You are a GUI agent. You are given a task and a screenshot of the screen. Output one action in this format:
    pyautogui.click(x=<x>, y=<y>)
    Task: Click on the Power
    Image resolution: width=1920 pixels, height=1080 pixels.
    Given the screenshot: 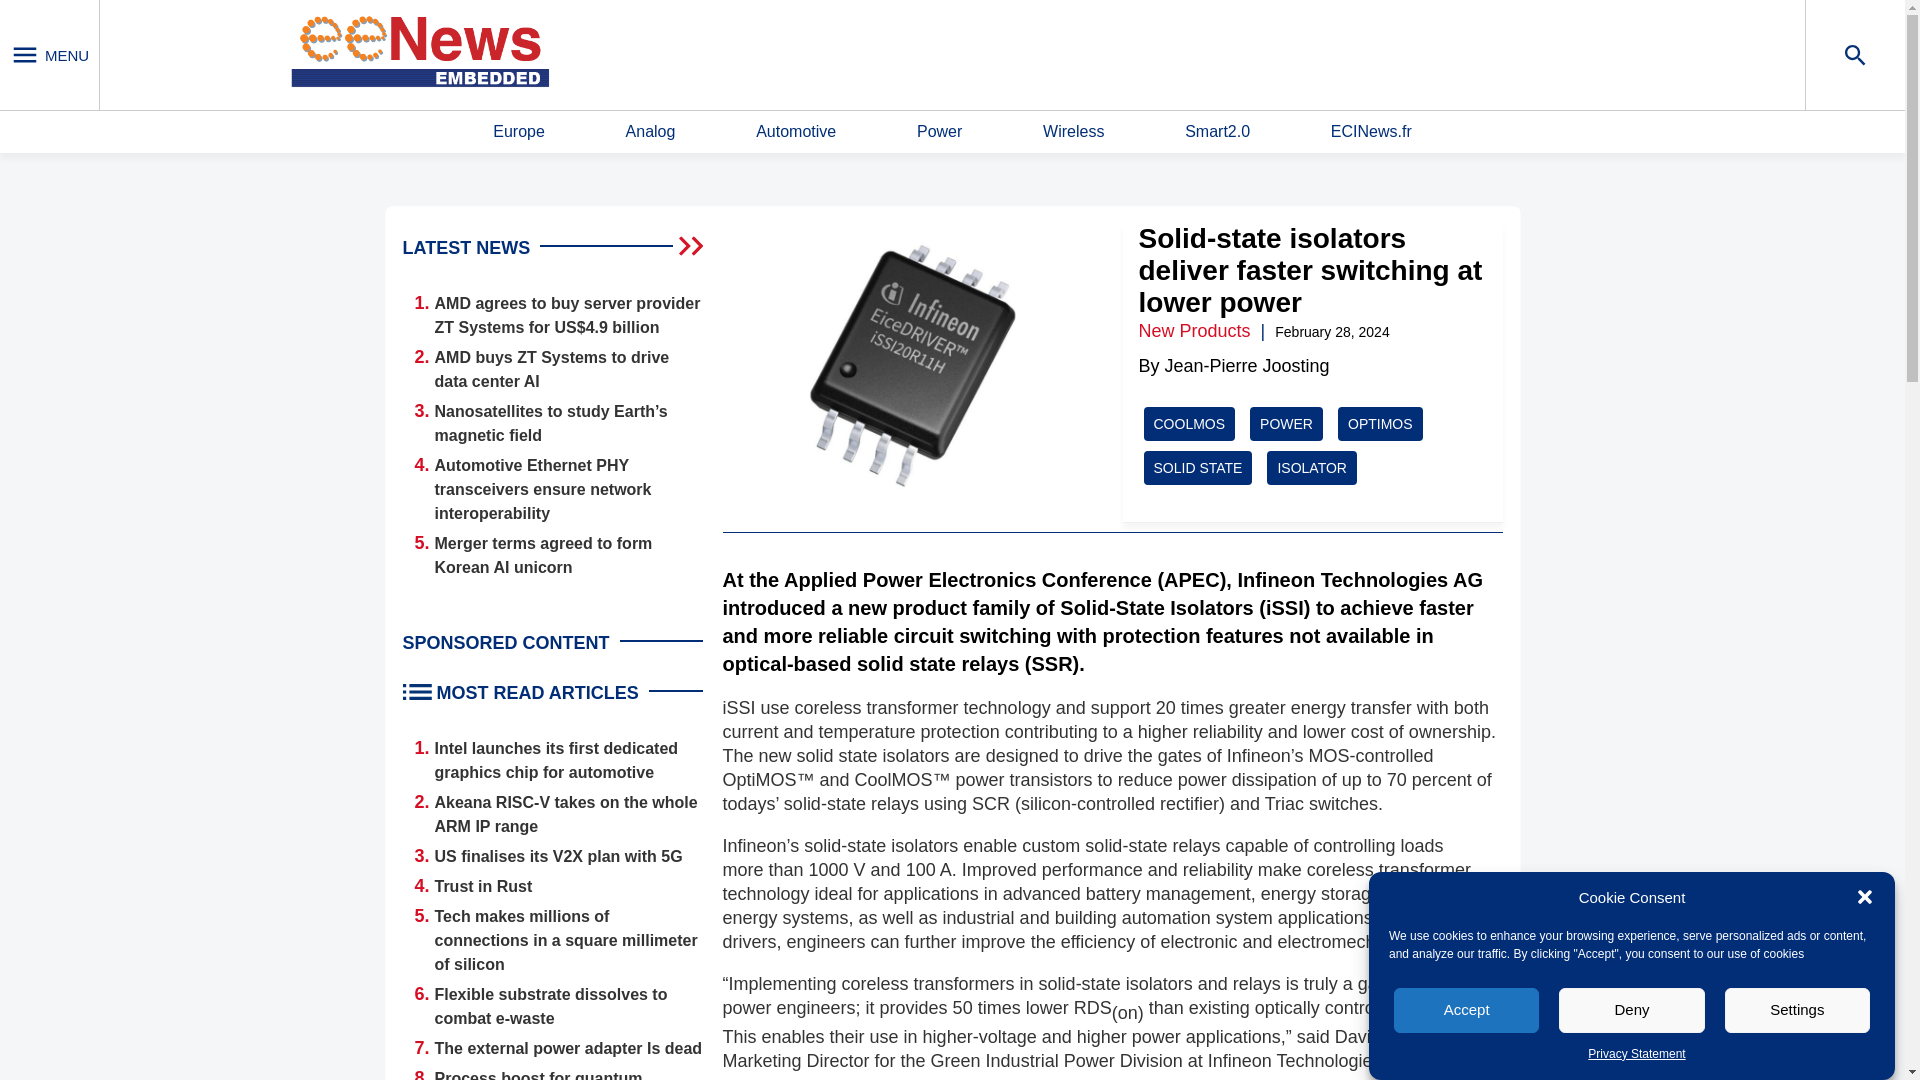 What is the action you would take?
    pyautogui.click(x=939, y=132)
    